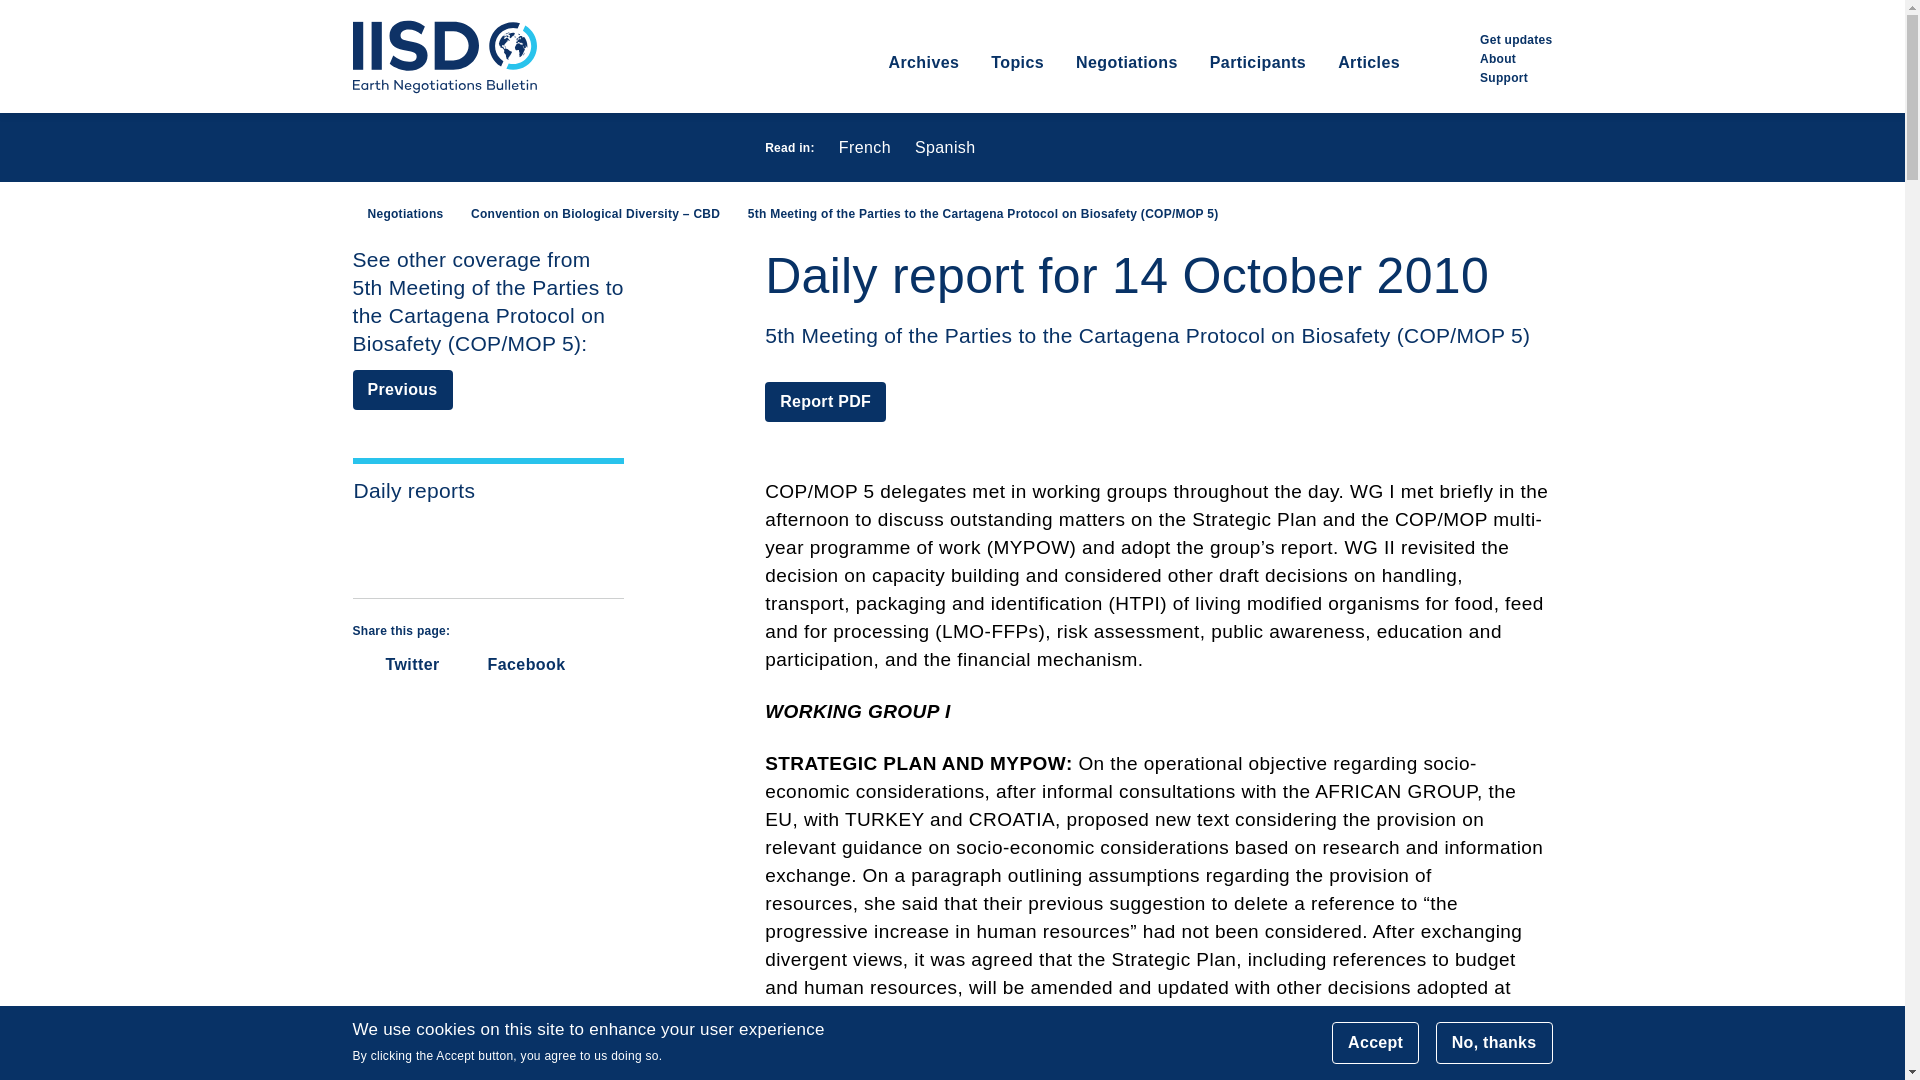 This screenshot has height=1080, width=1920. I want to click on Negotiations, so click(1126, 82).